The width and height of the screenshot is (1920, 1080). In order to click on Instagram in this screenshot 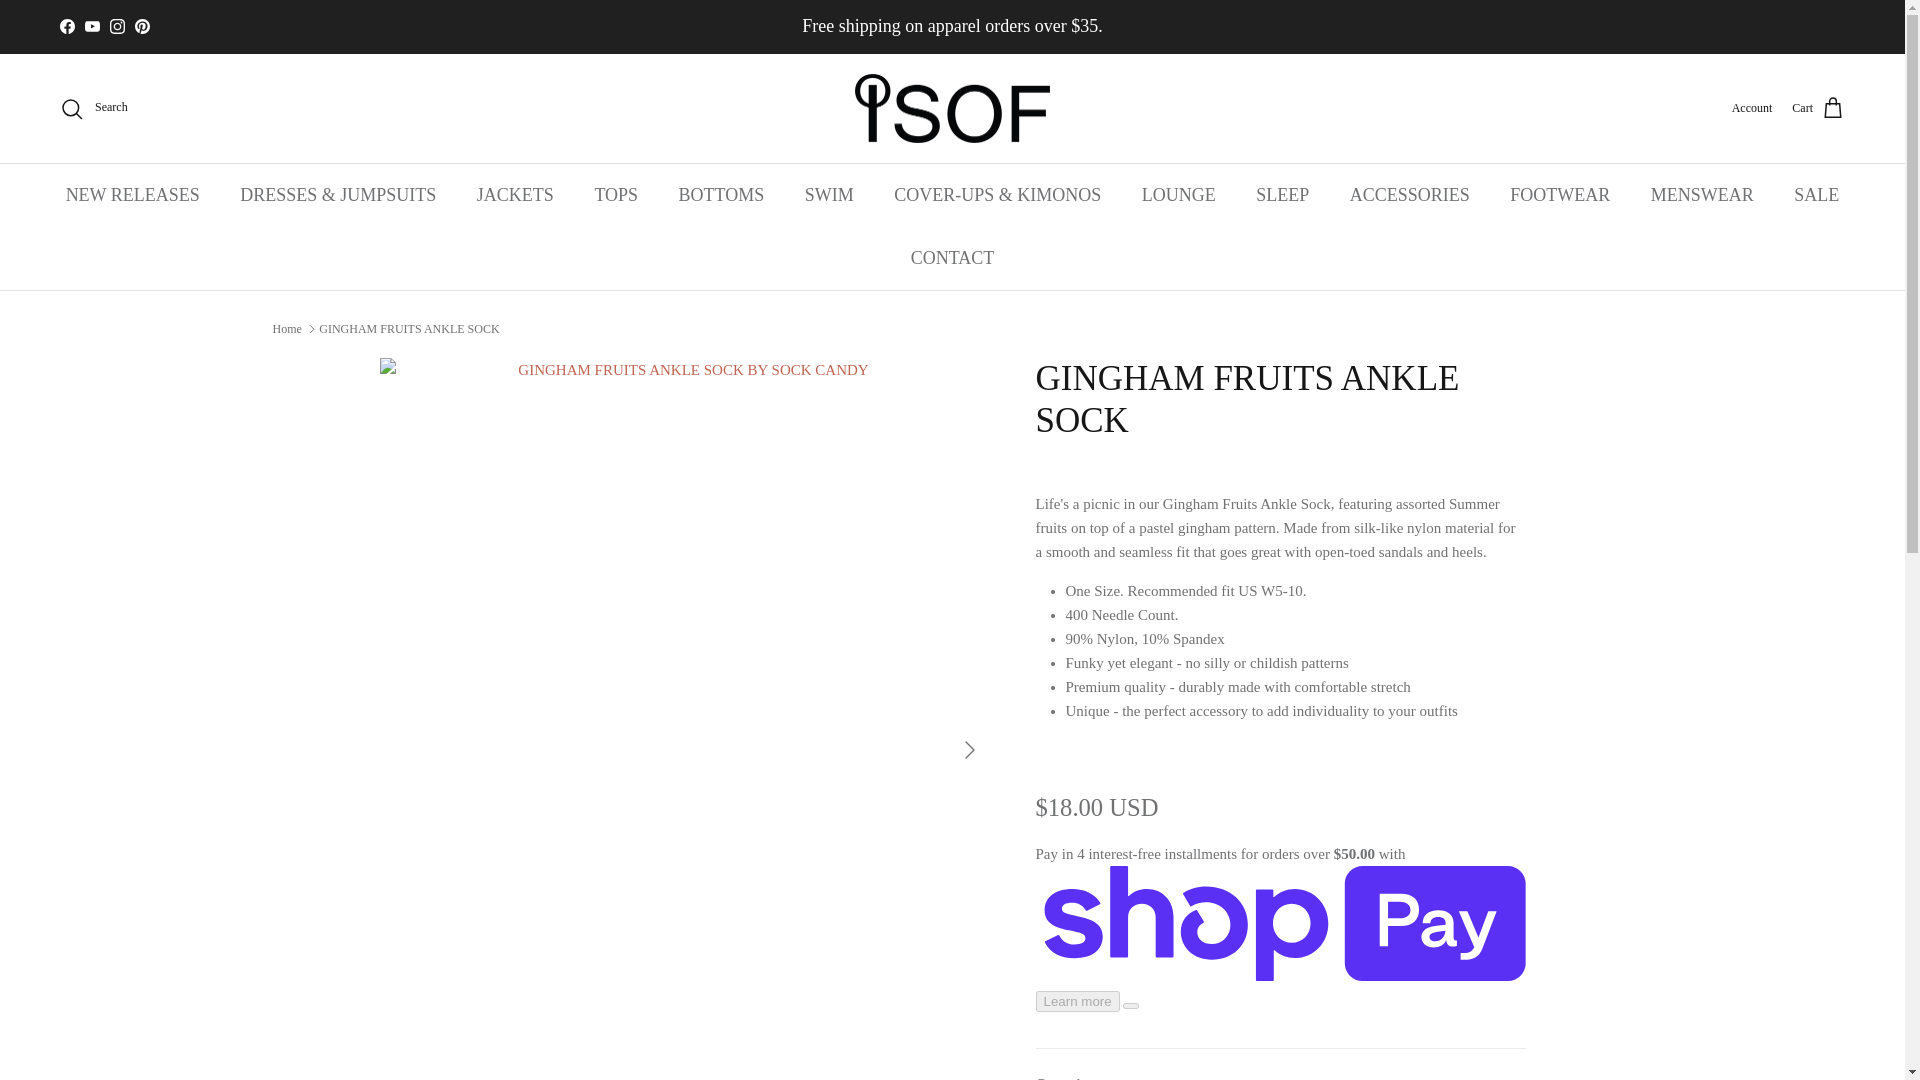, I will do `click(116, 26)`.